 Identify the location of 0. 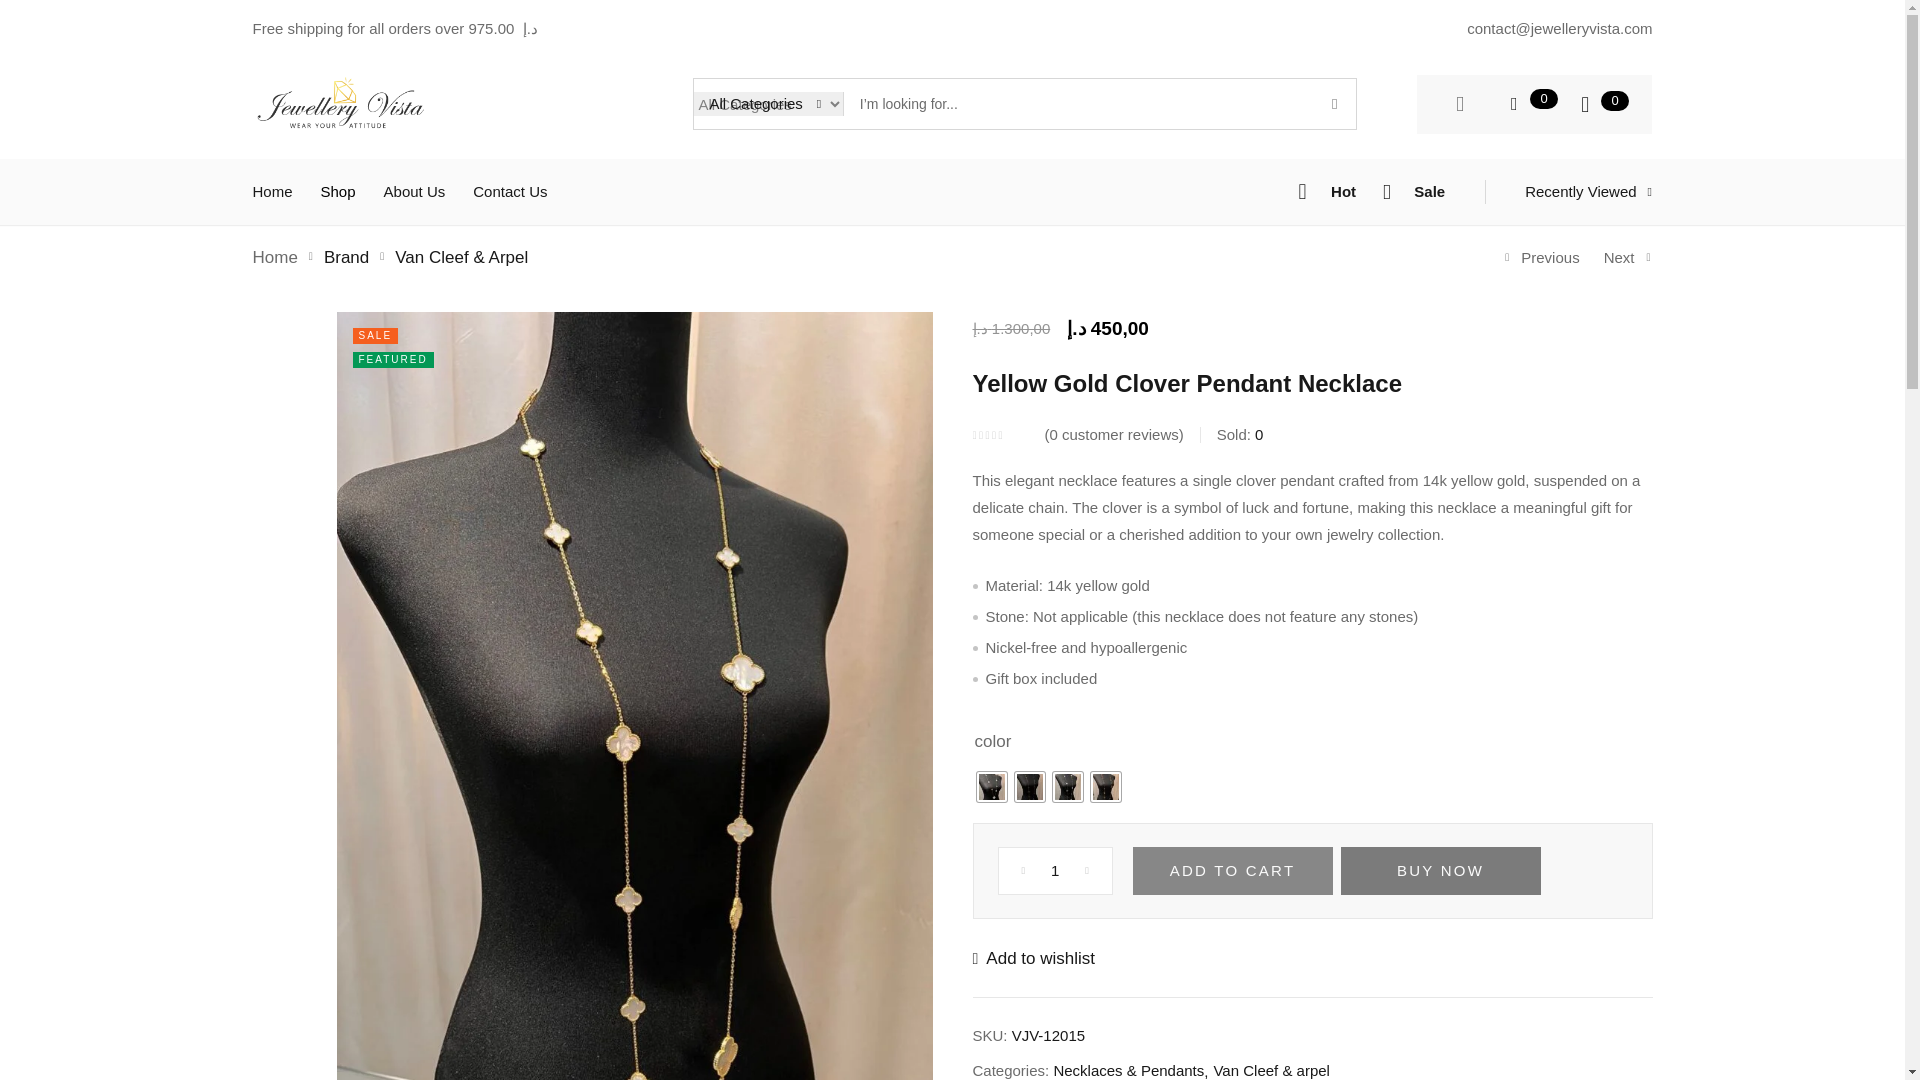
(1513, 104).